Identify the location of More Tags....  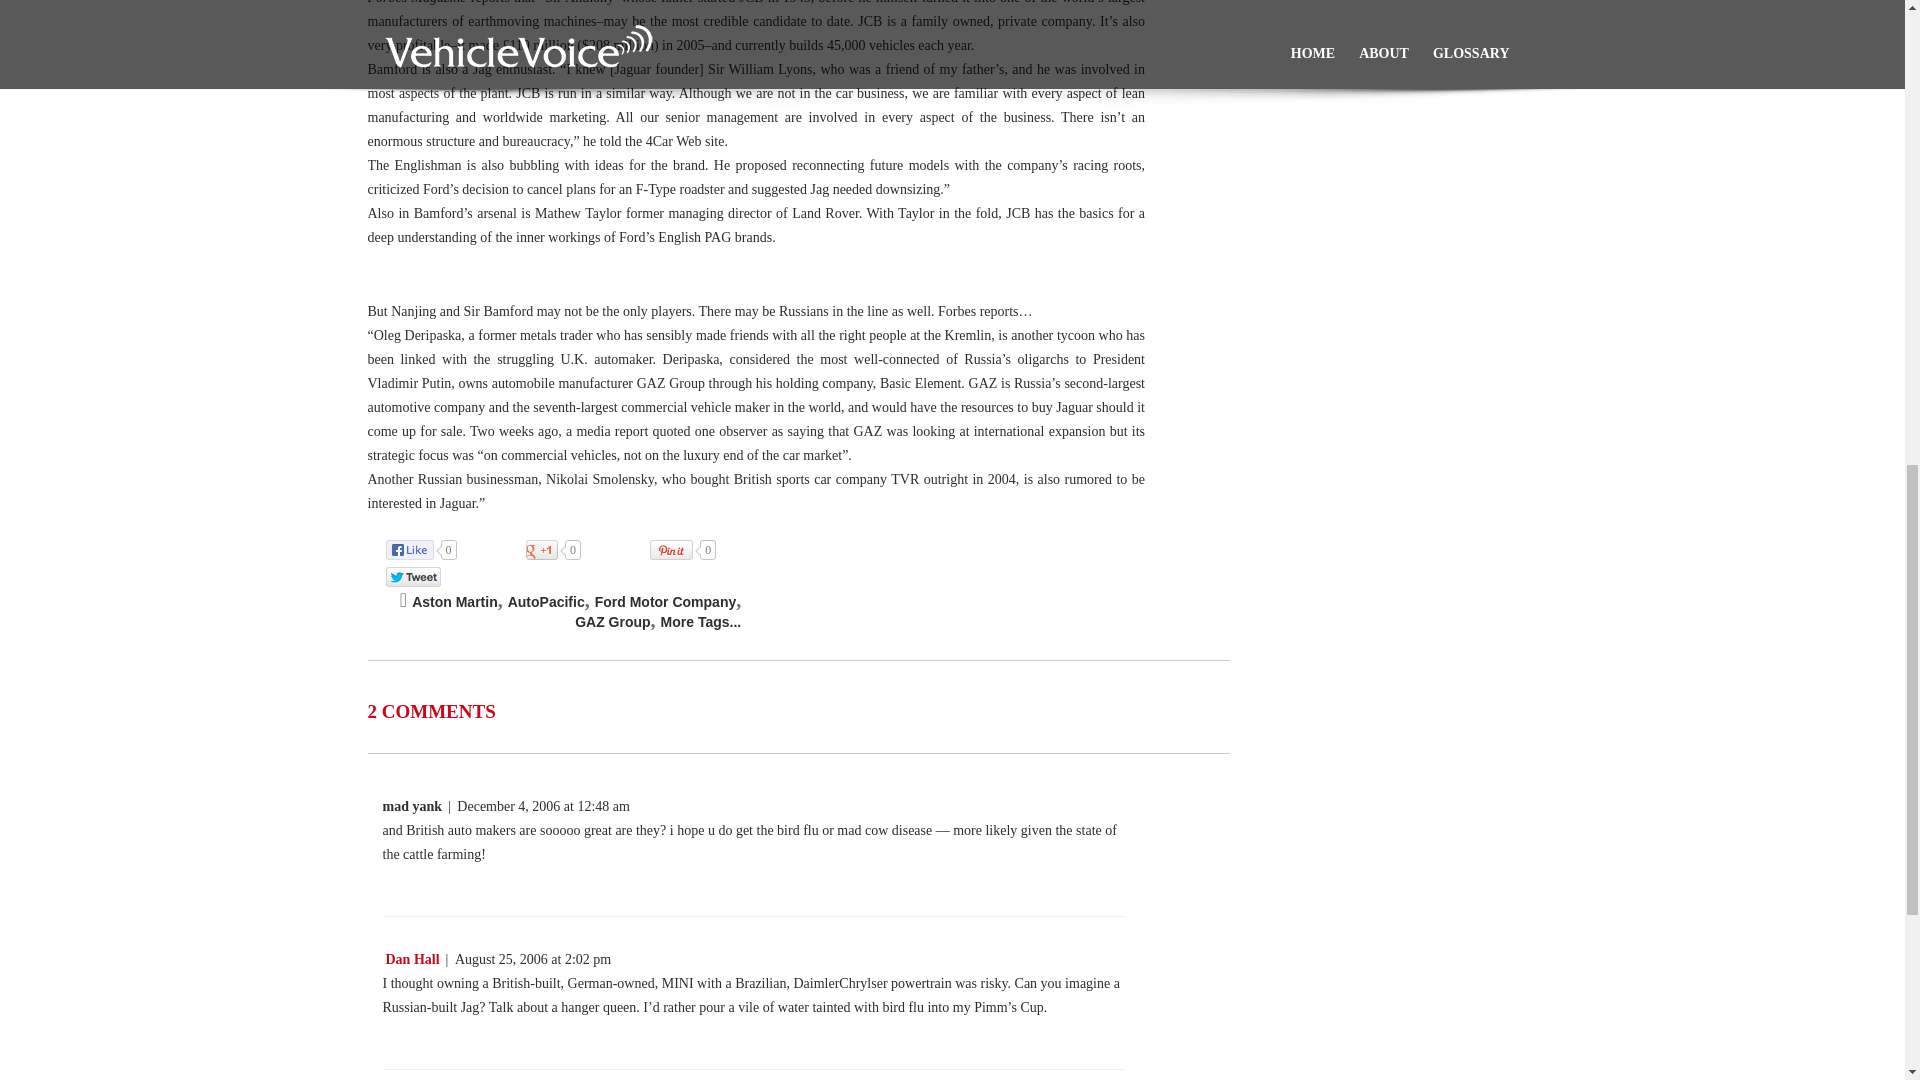
(700, 622).